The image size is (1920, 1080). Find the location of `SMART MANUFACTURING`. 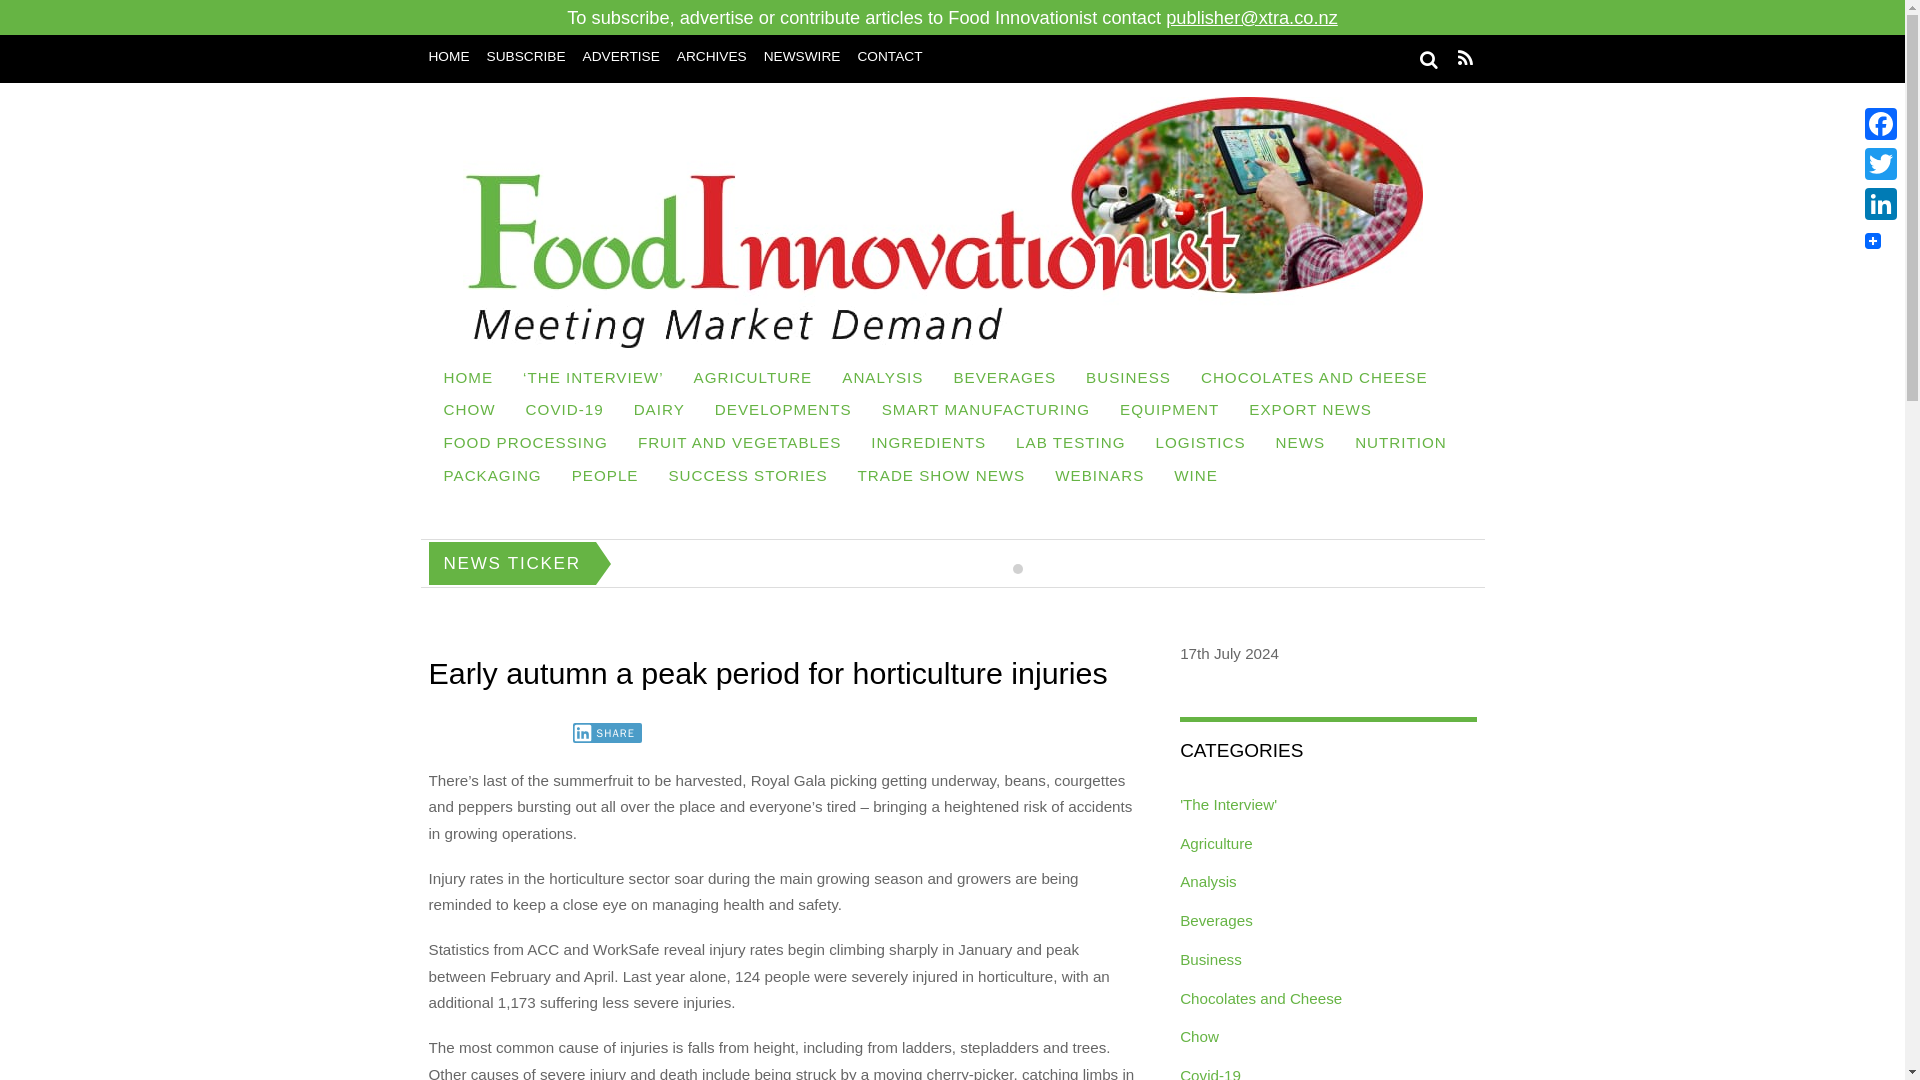

SMART MANUFACTURING is located at coordinates (986, 412).